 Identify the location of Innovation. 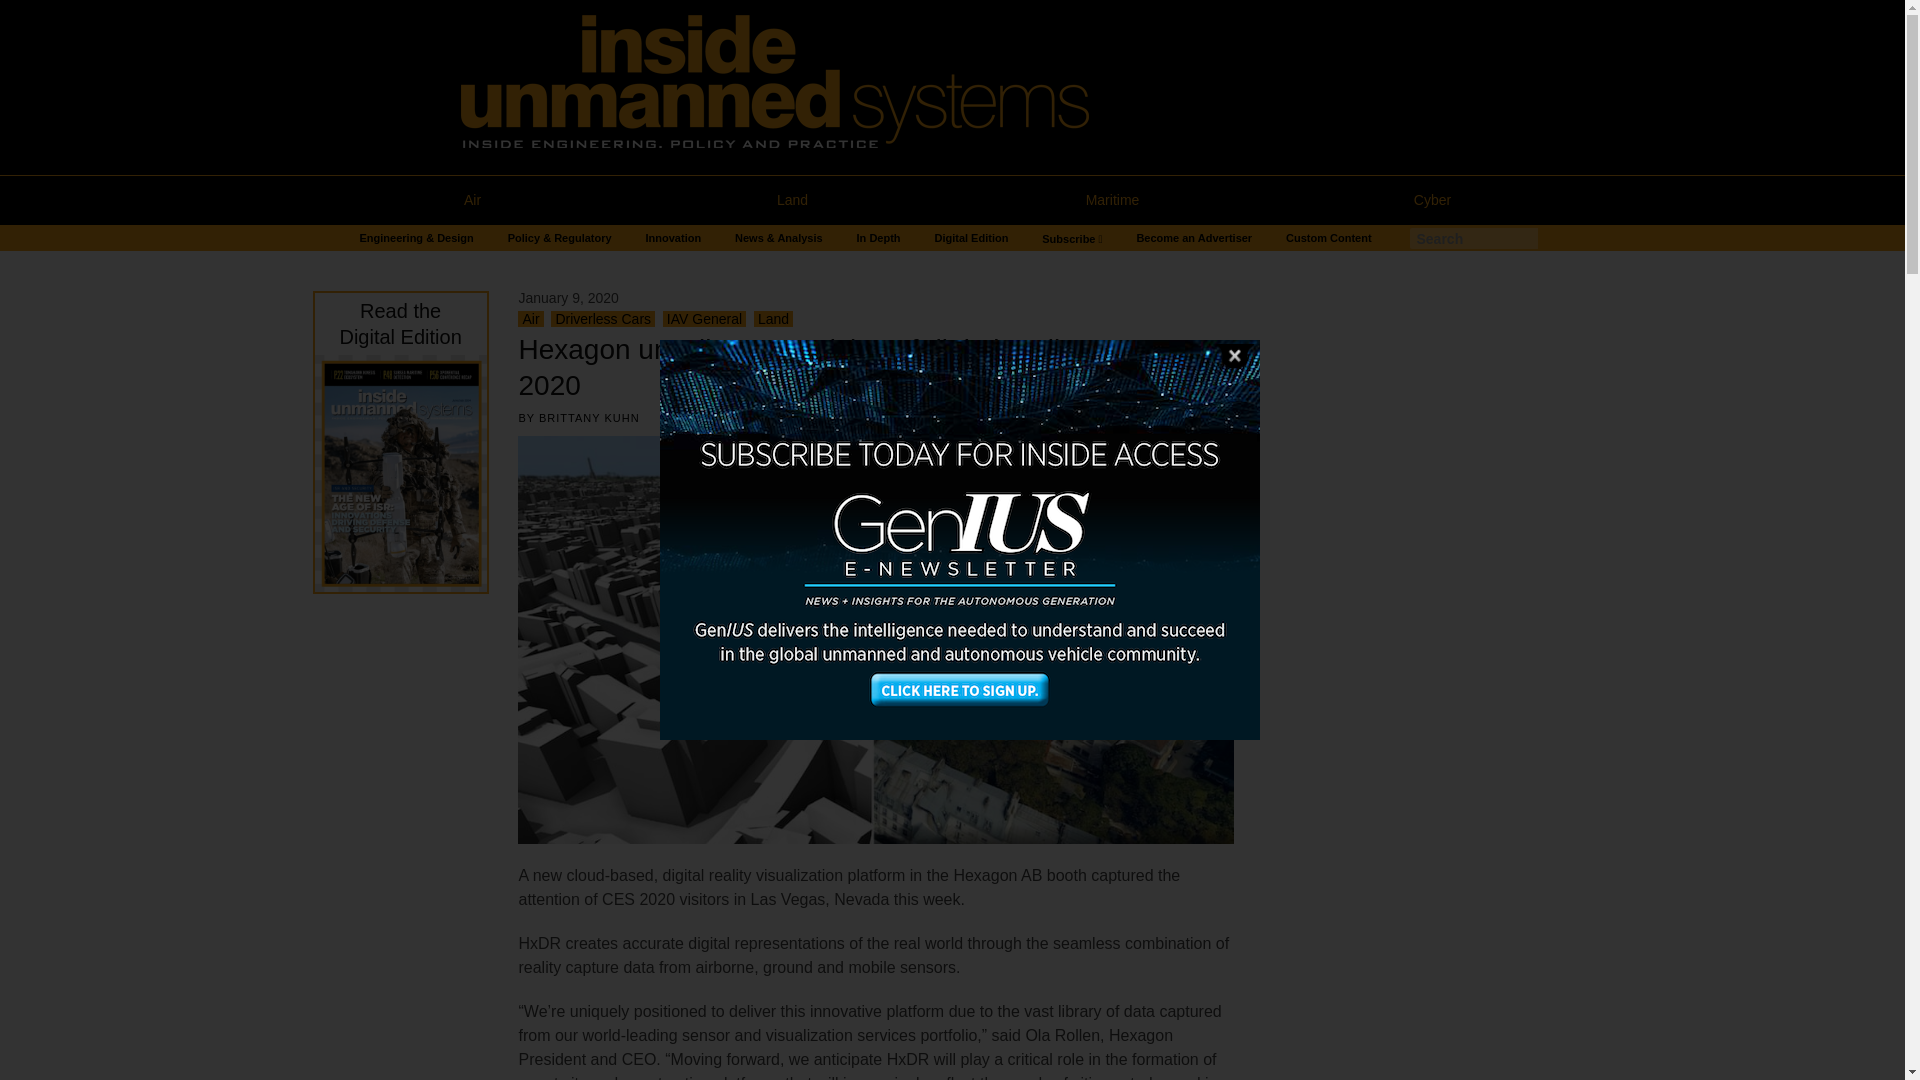
(674, 238).